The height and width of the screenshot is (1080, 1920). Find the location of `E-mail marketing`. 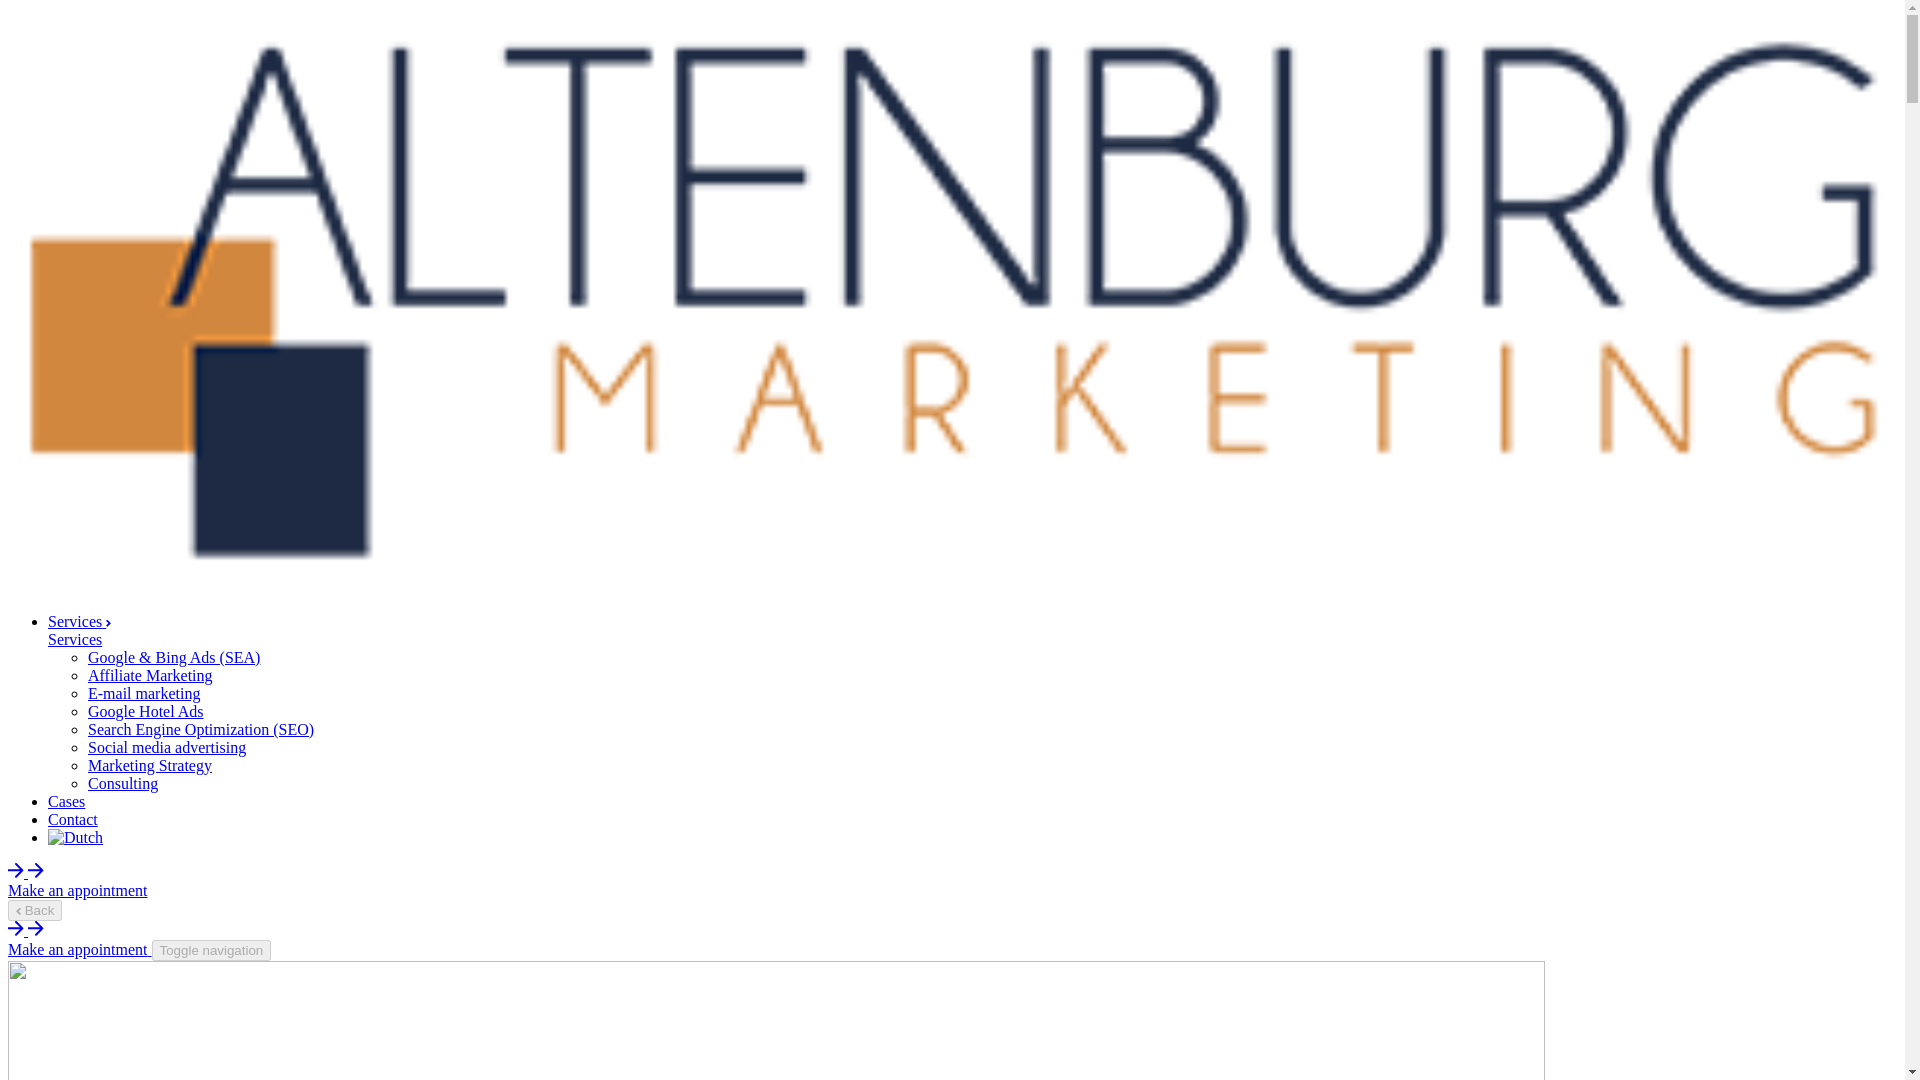

E-mail marketing is located at coordinates (144, 693).